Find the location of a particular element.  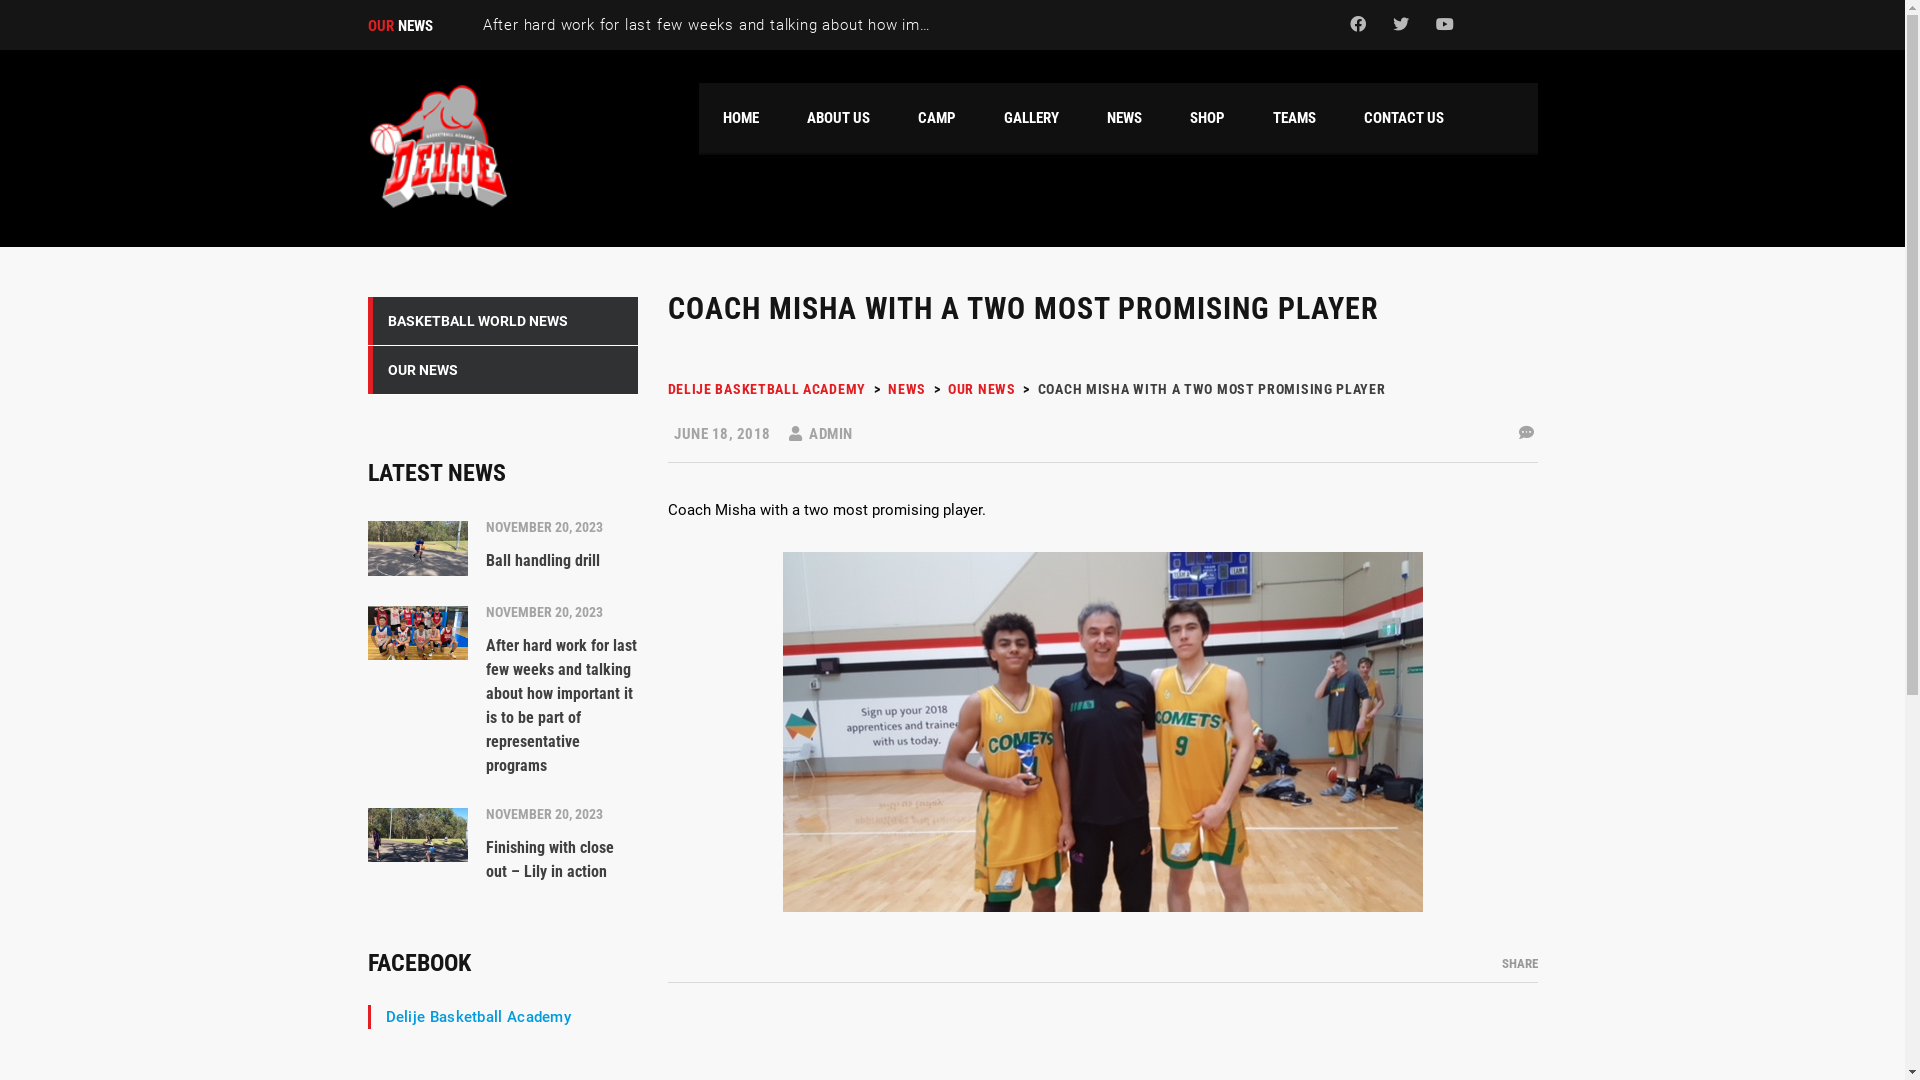

Contact Us is located at coordinates (1025, 884).